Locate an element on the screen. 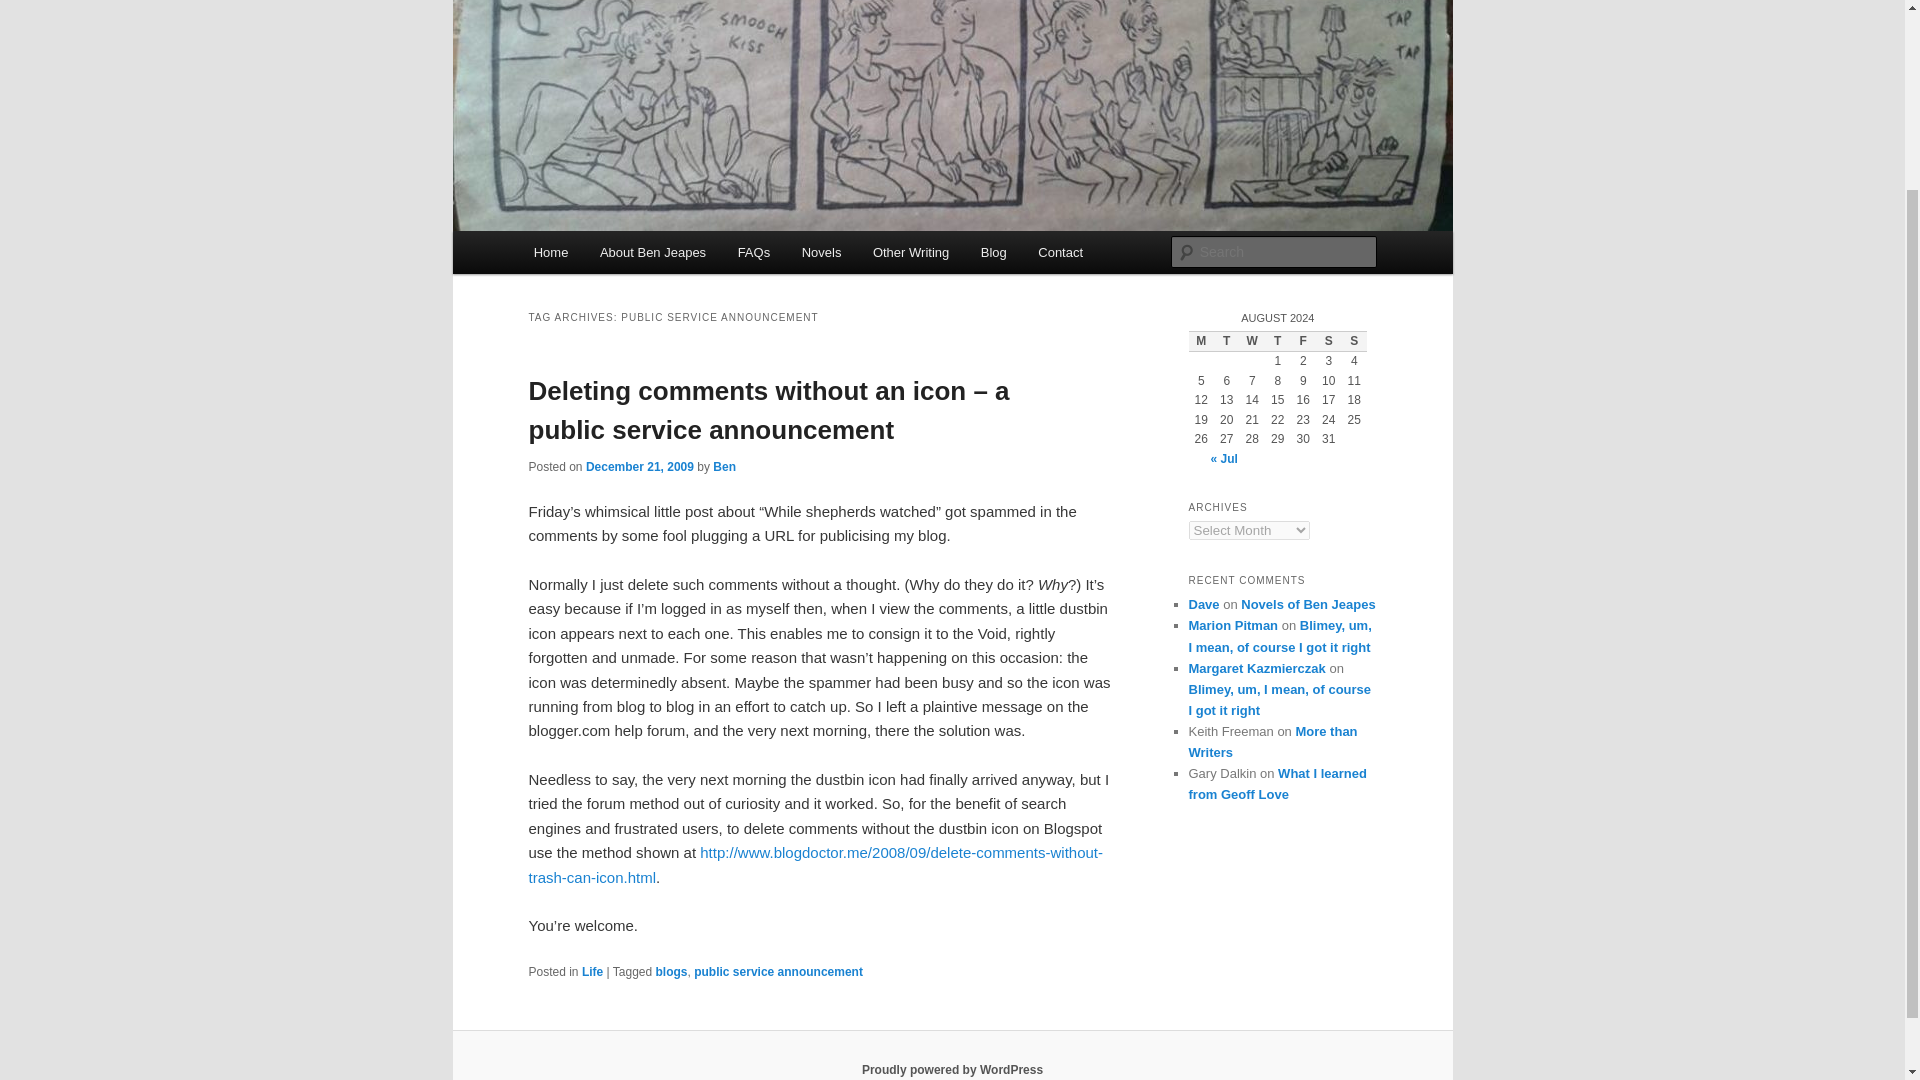 Image resolution: width=1920 pixels, height=1080 pixels. Saturday is located at coordinates (1328, 342).